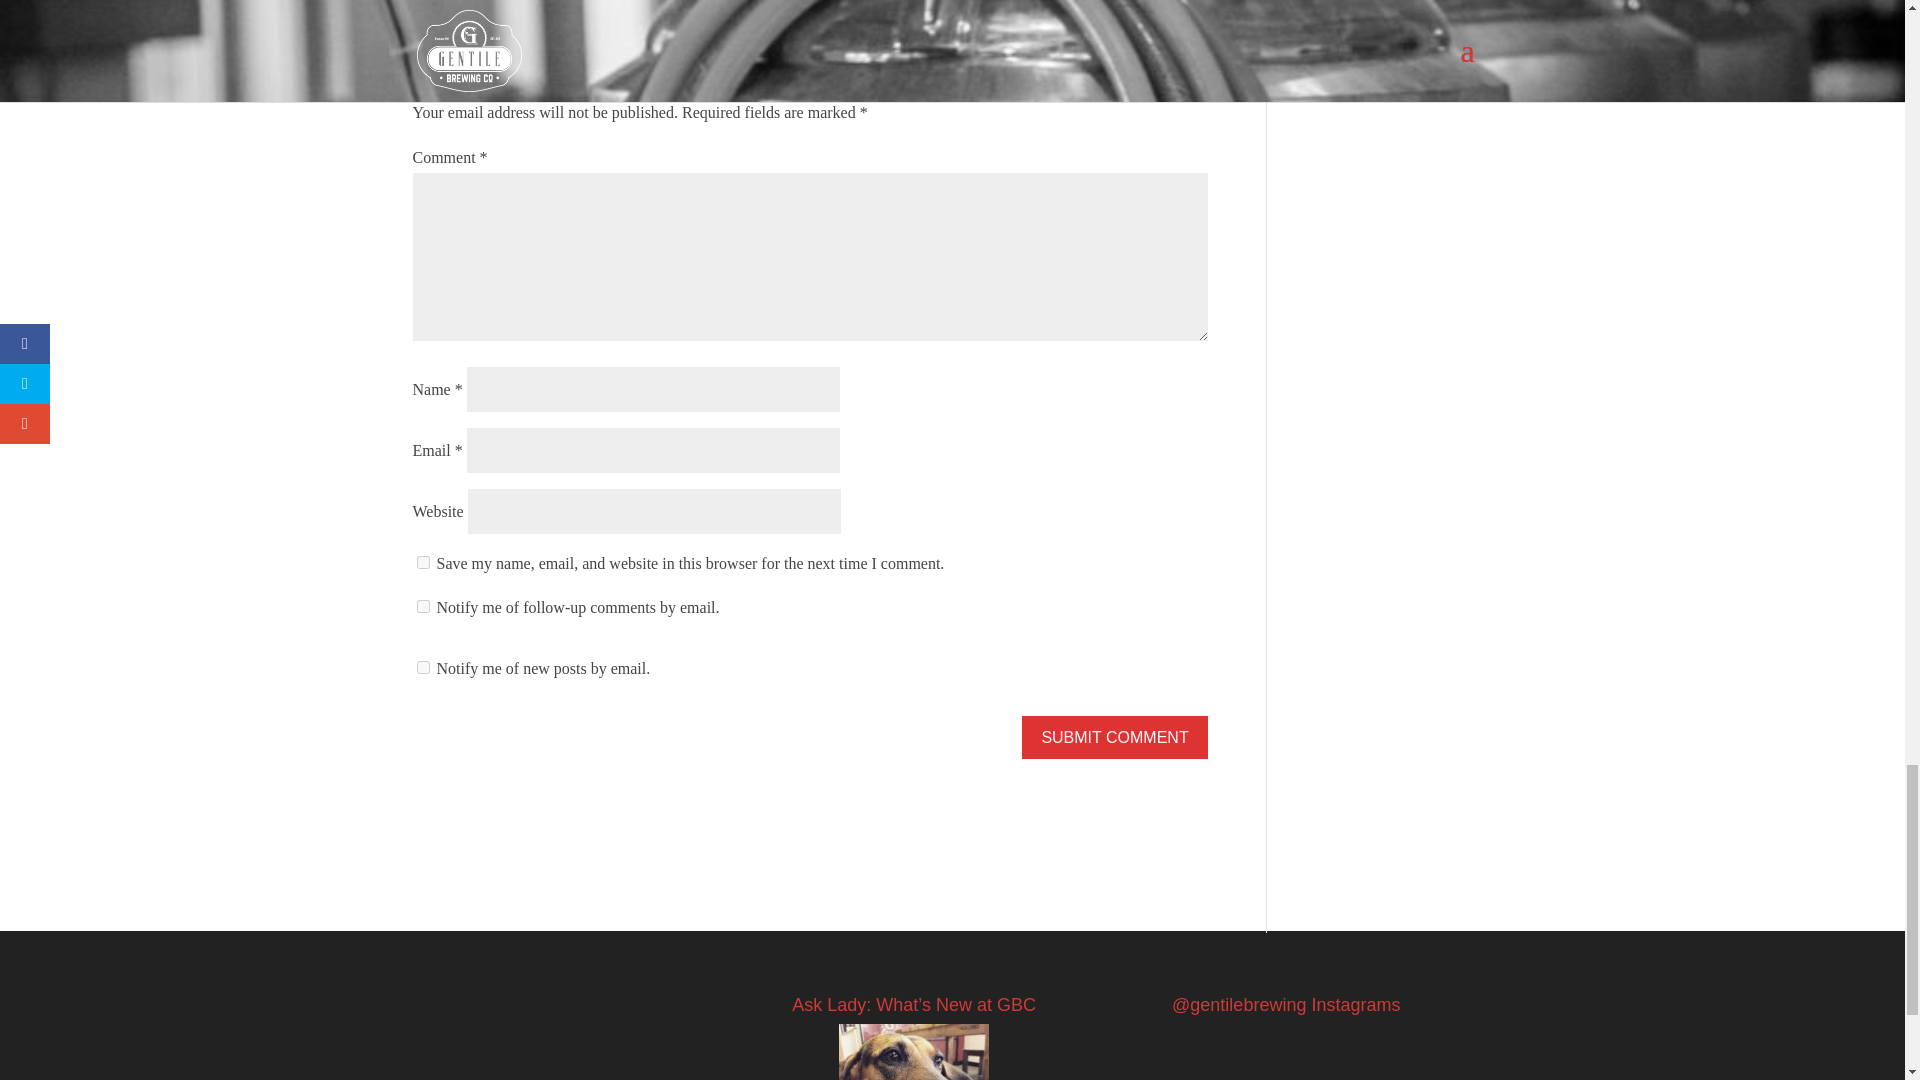 This screenshot has width=1920, height=1080. Describe the element at coordinates (422, 606) in the screenshot. I see `subscribe` at that location.